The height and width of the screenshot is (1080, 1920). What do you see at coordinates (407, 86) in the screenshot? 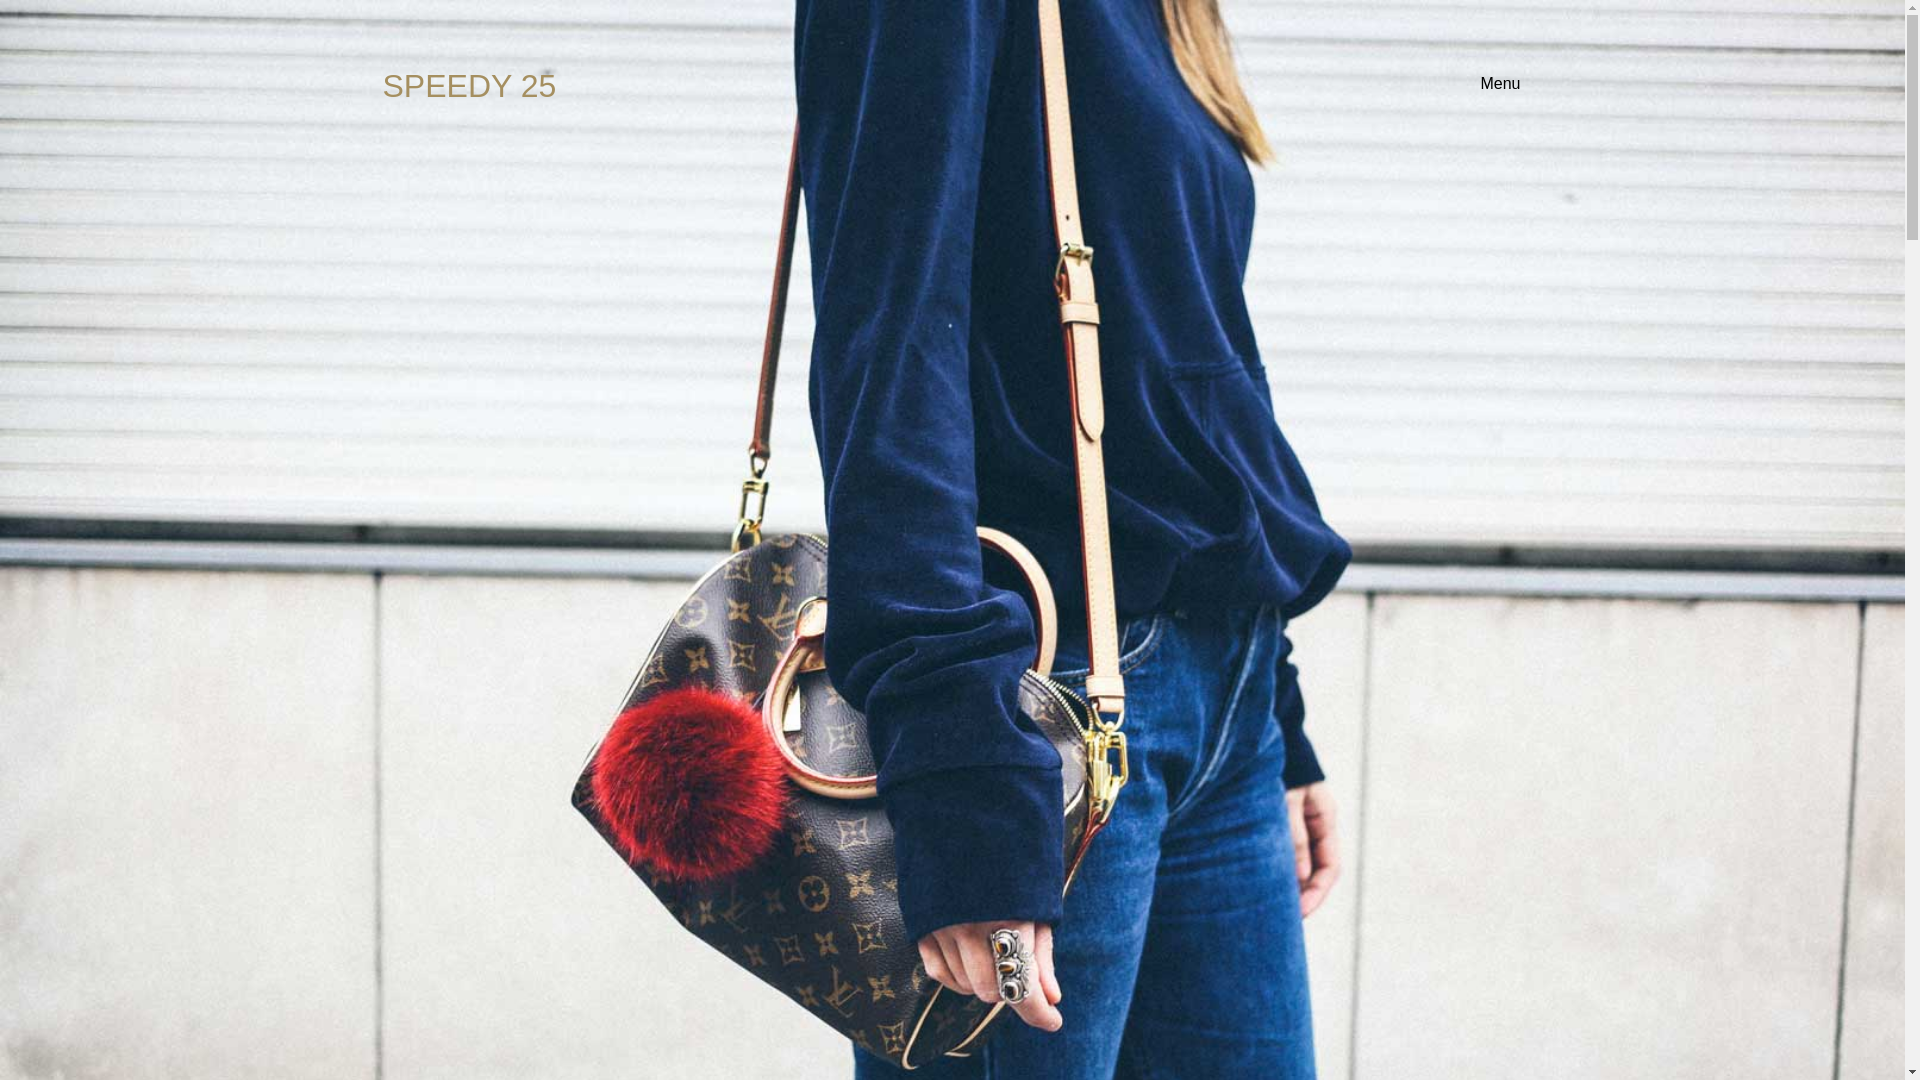
I see `SPEEDY 25` at bounding box center [407, 86].